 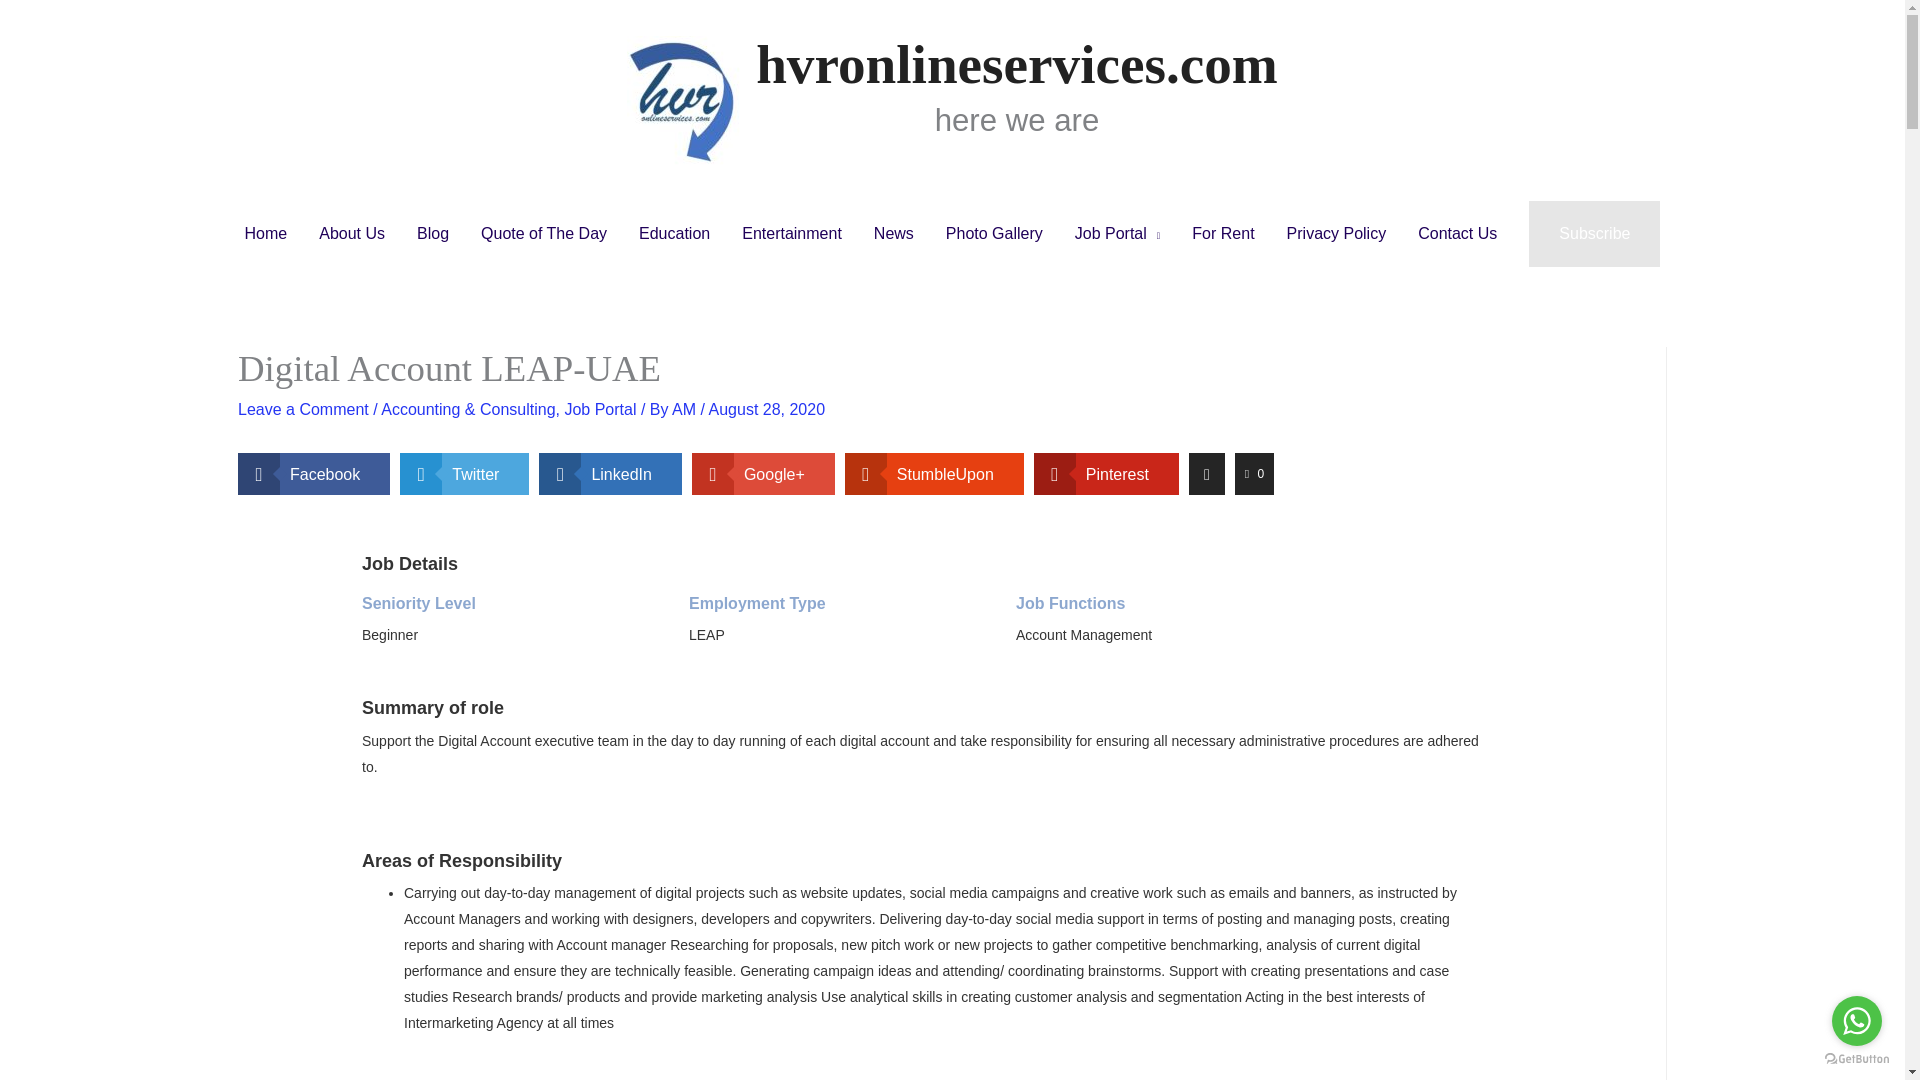 What do you see at coordinates (266, 233) in the screenshot?
I see `Home` at bounding box center [266, 233].